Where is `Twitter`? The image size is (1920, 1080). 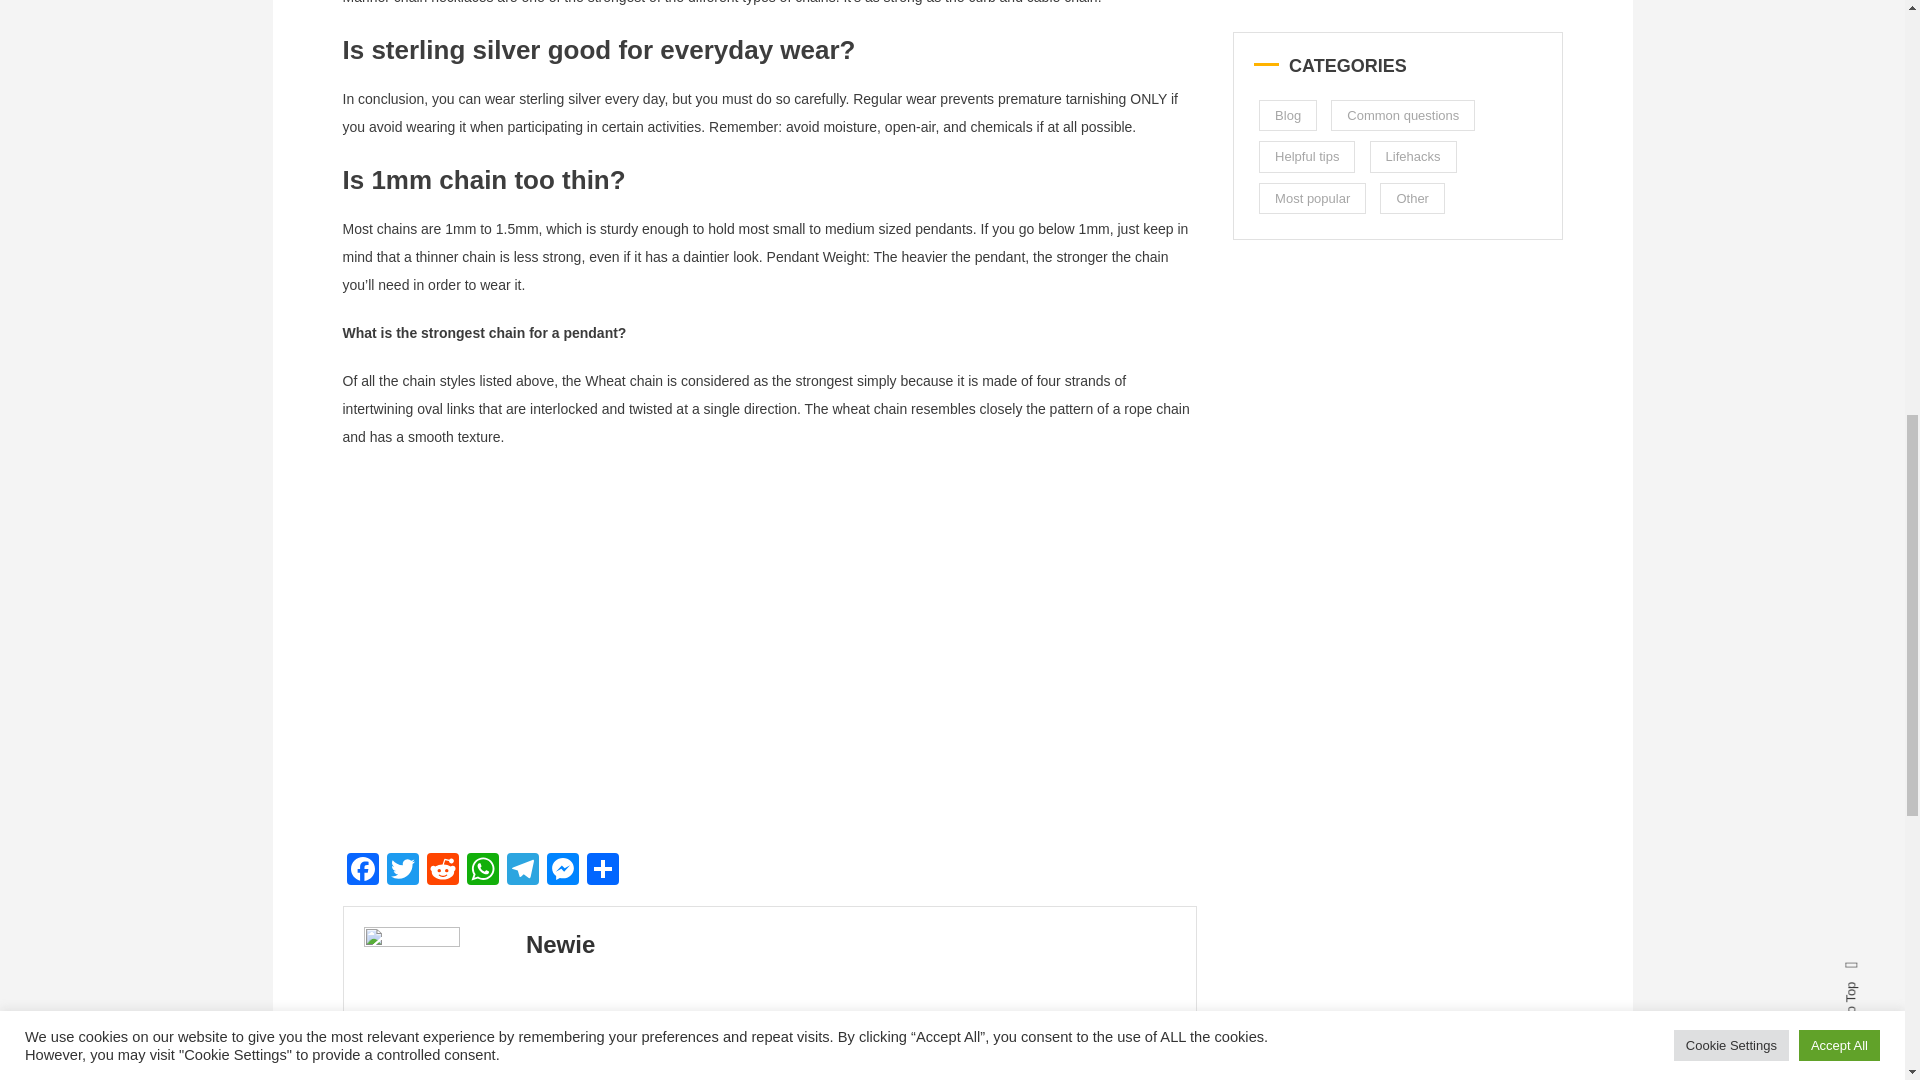 Twitter is located at coordinates (402, 871).